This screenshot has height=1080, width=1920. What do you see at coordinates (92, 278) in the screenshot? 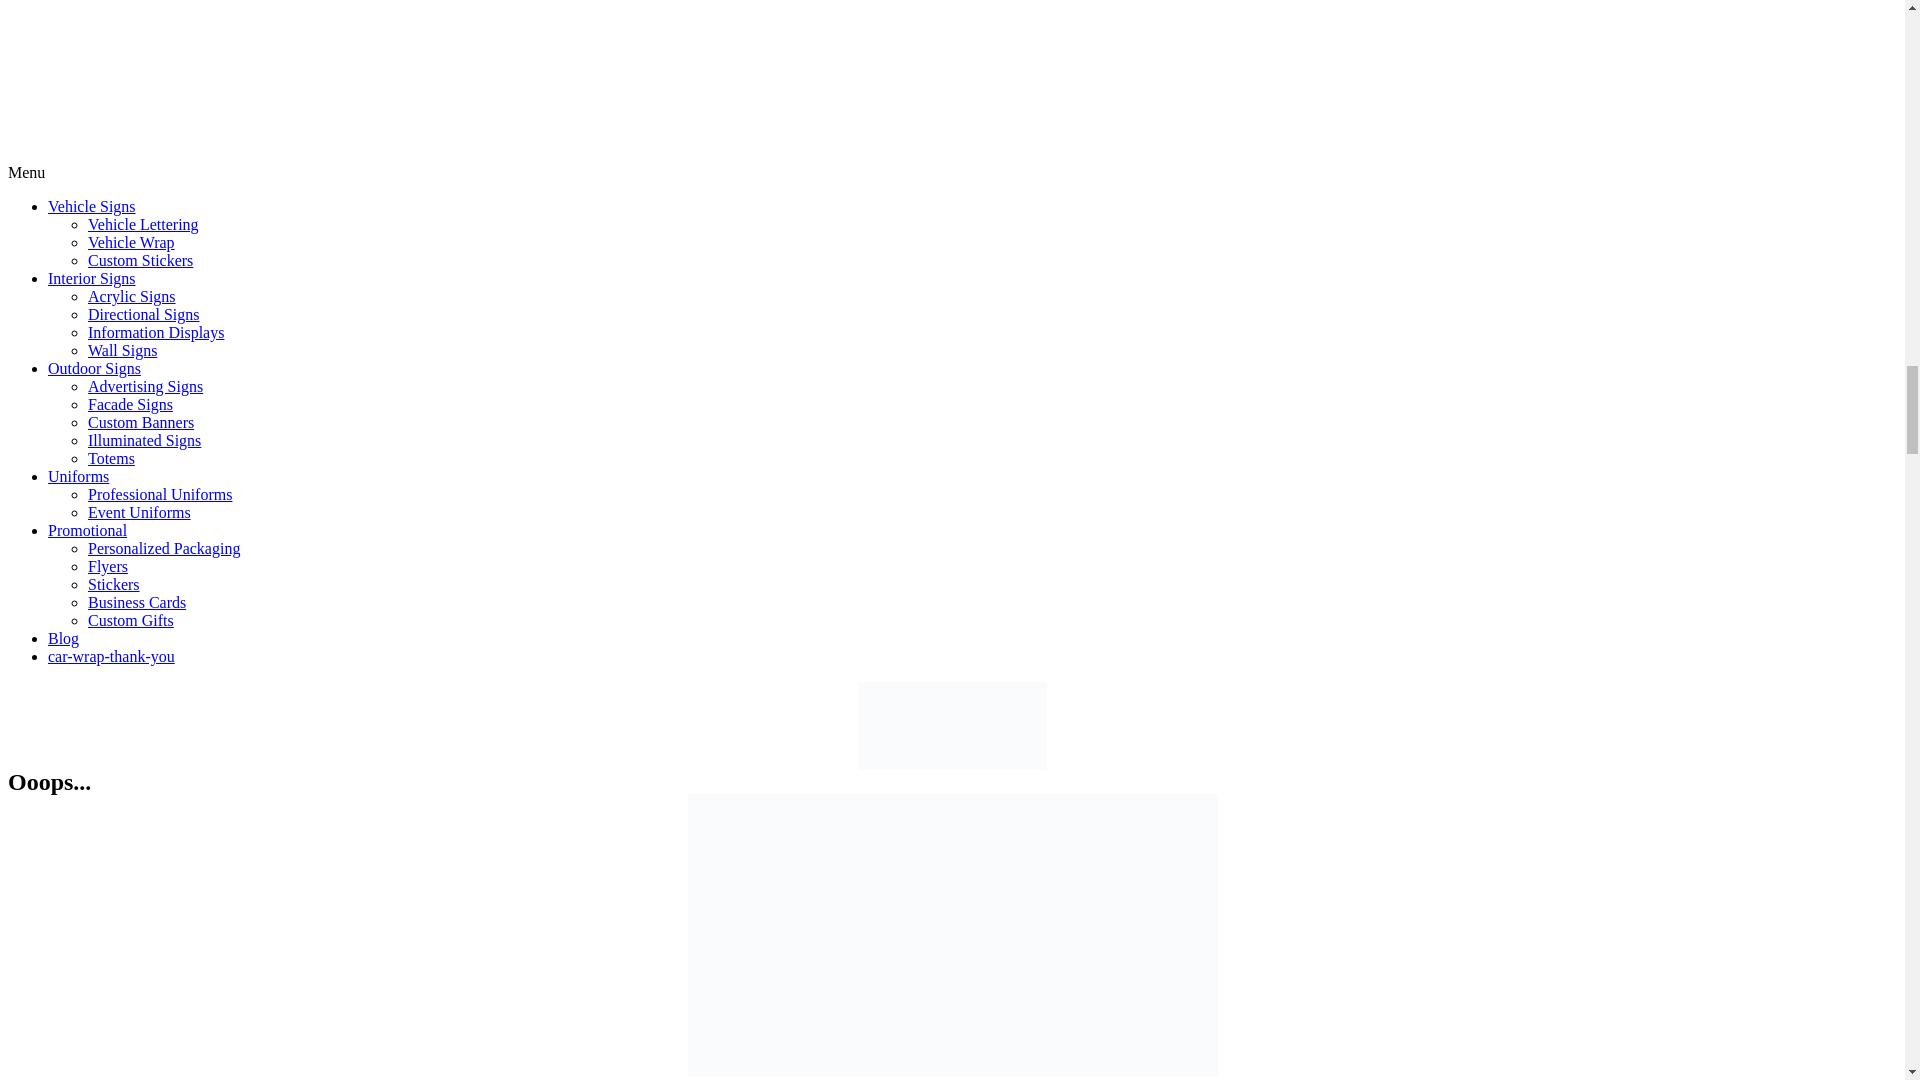
I see `Interior Signs` at bounding box center [92, 278].